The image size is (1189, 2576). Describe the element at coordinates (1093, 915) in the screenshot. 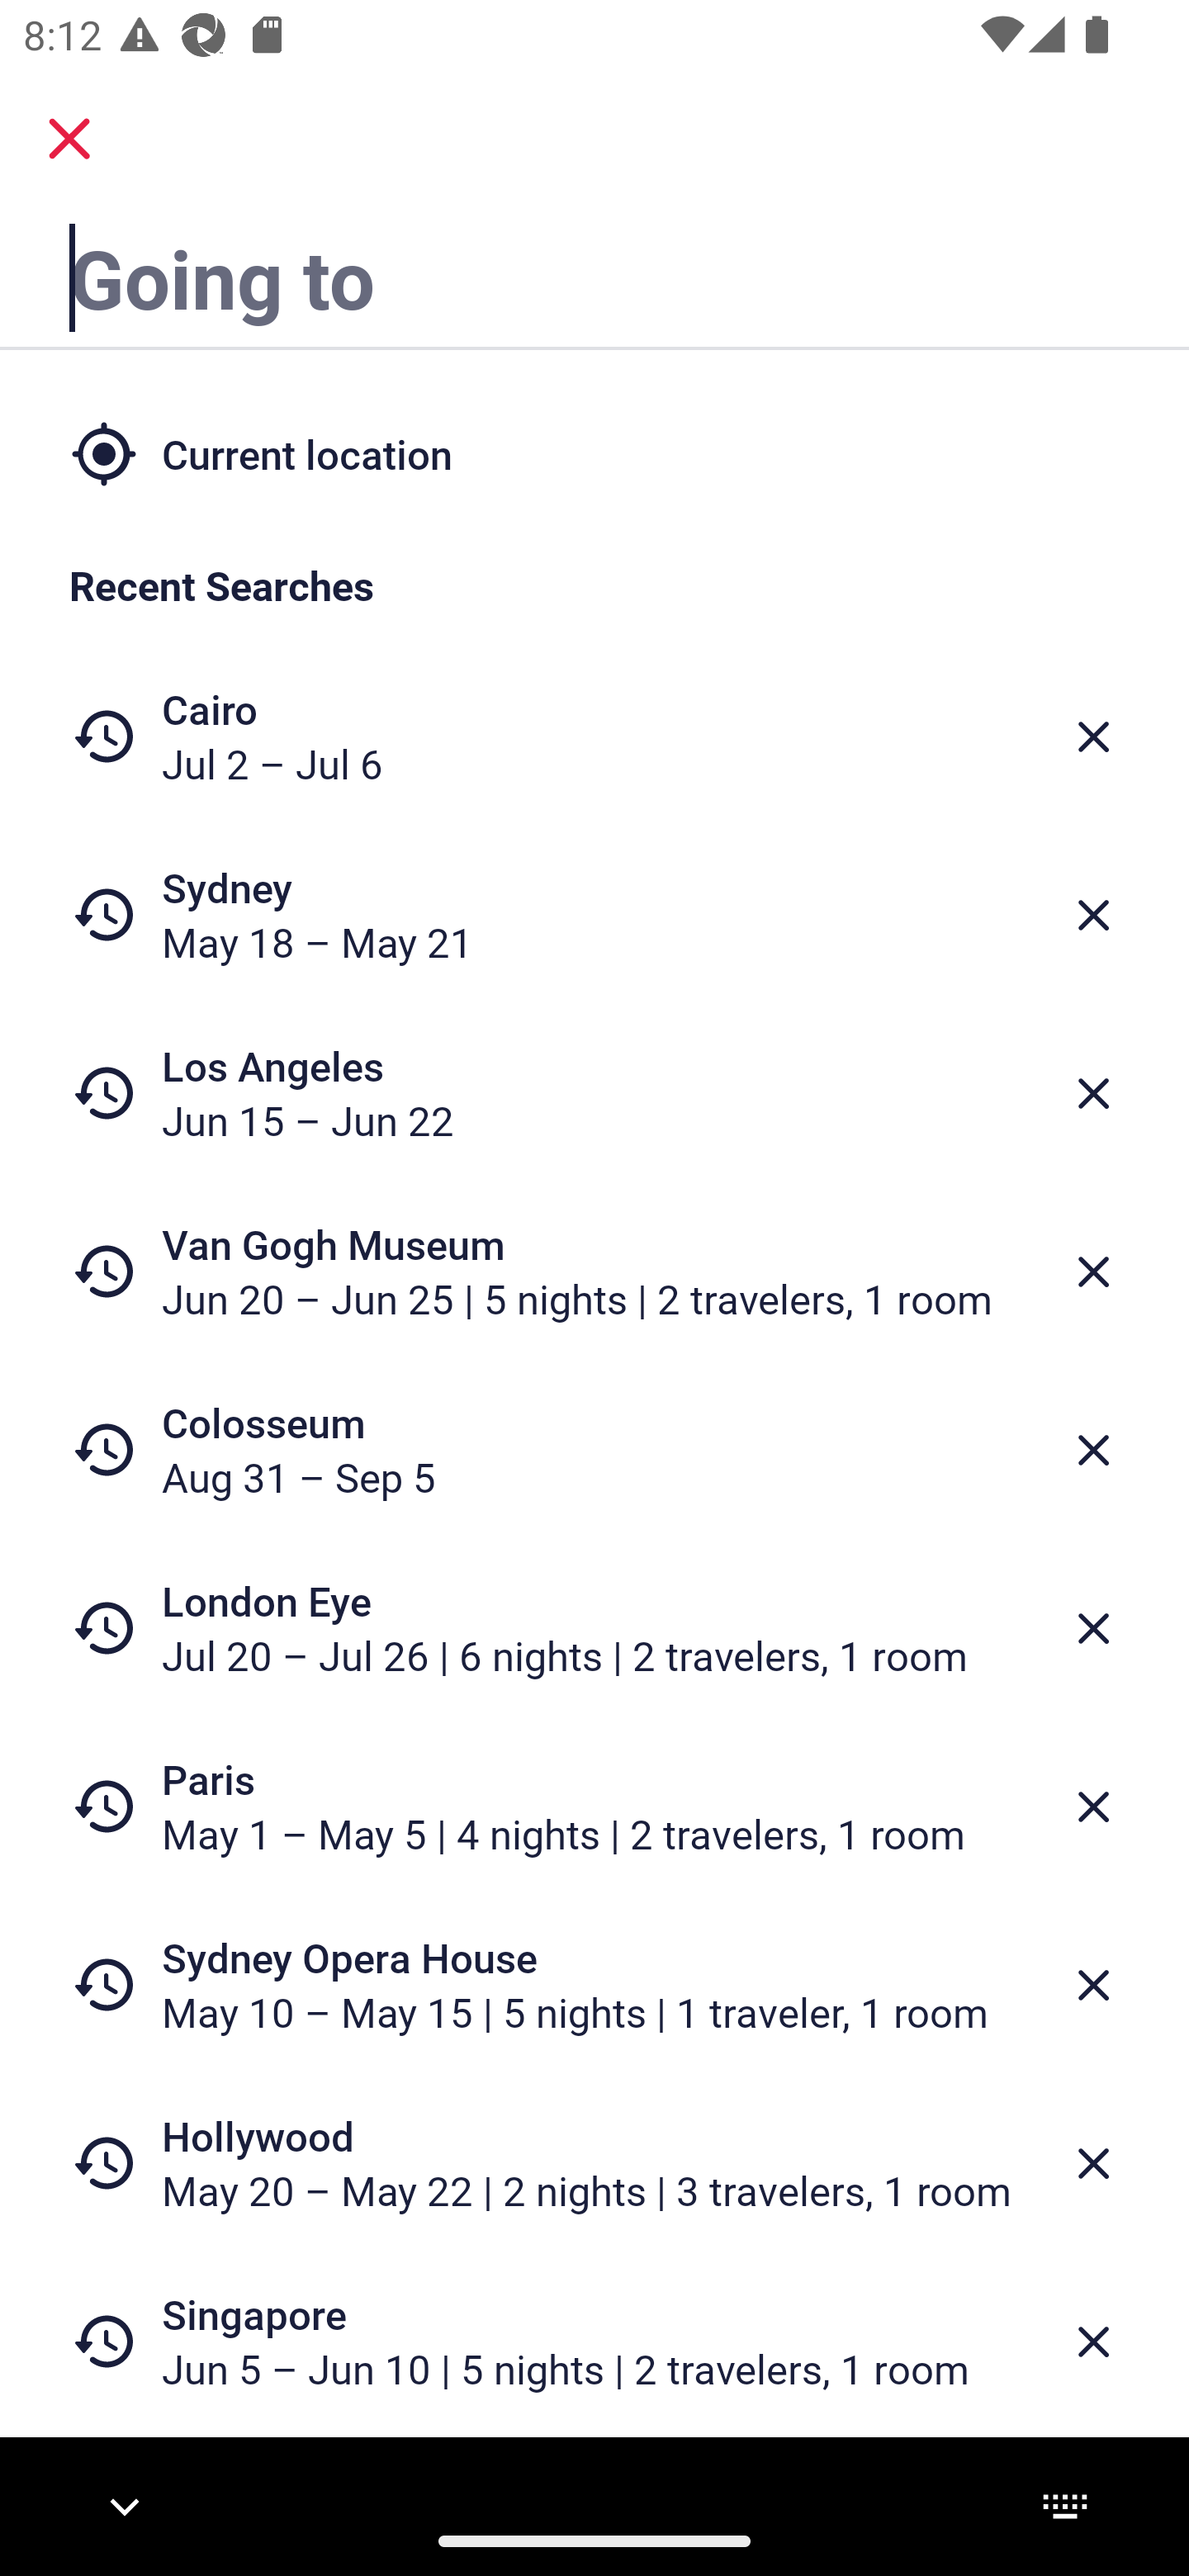

I see `Delete from recent searches` at that location.